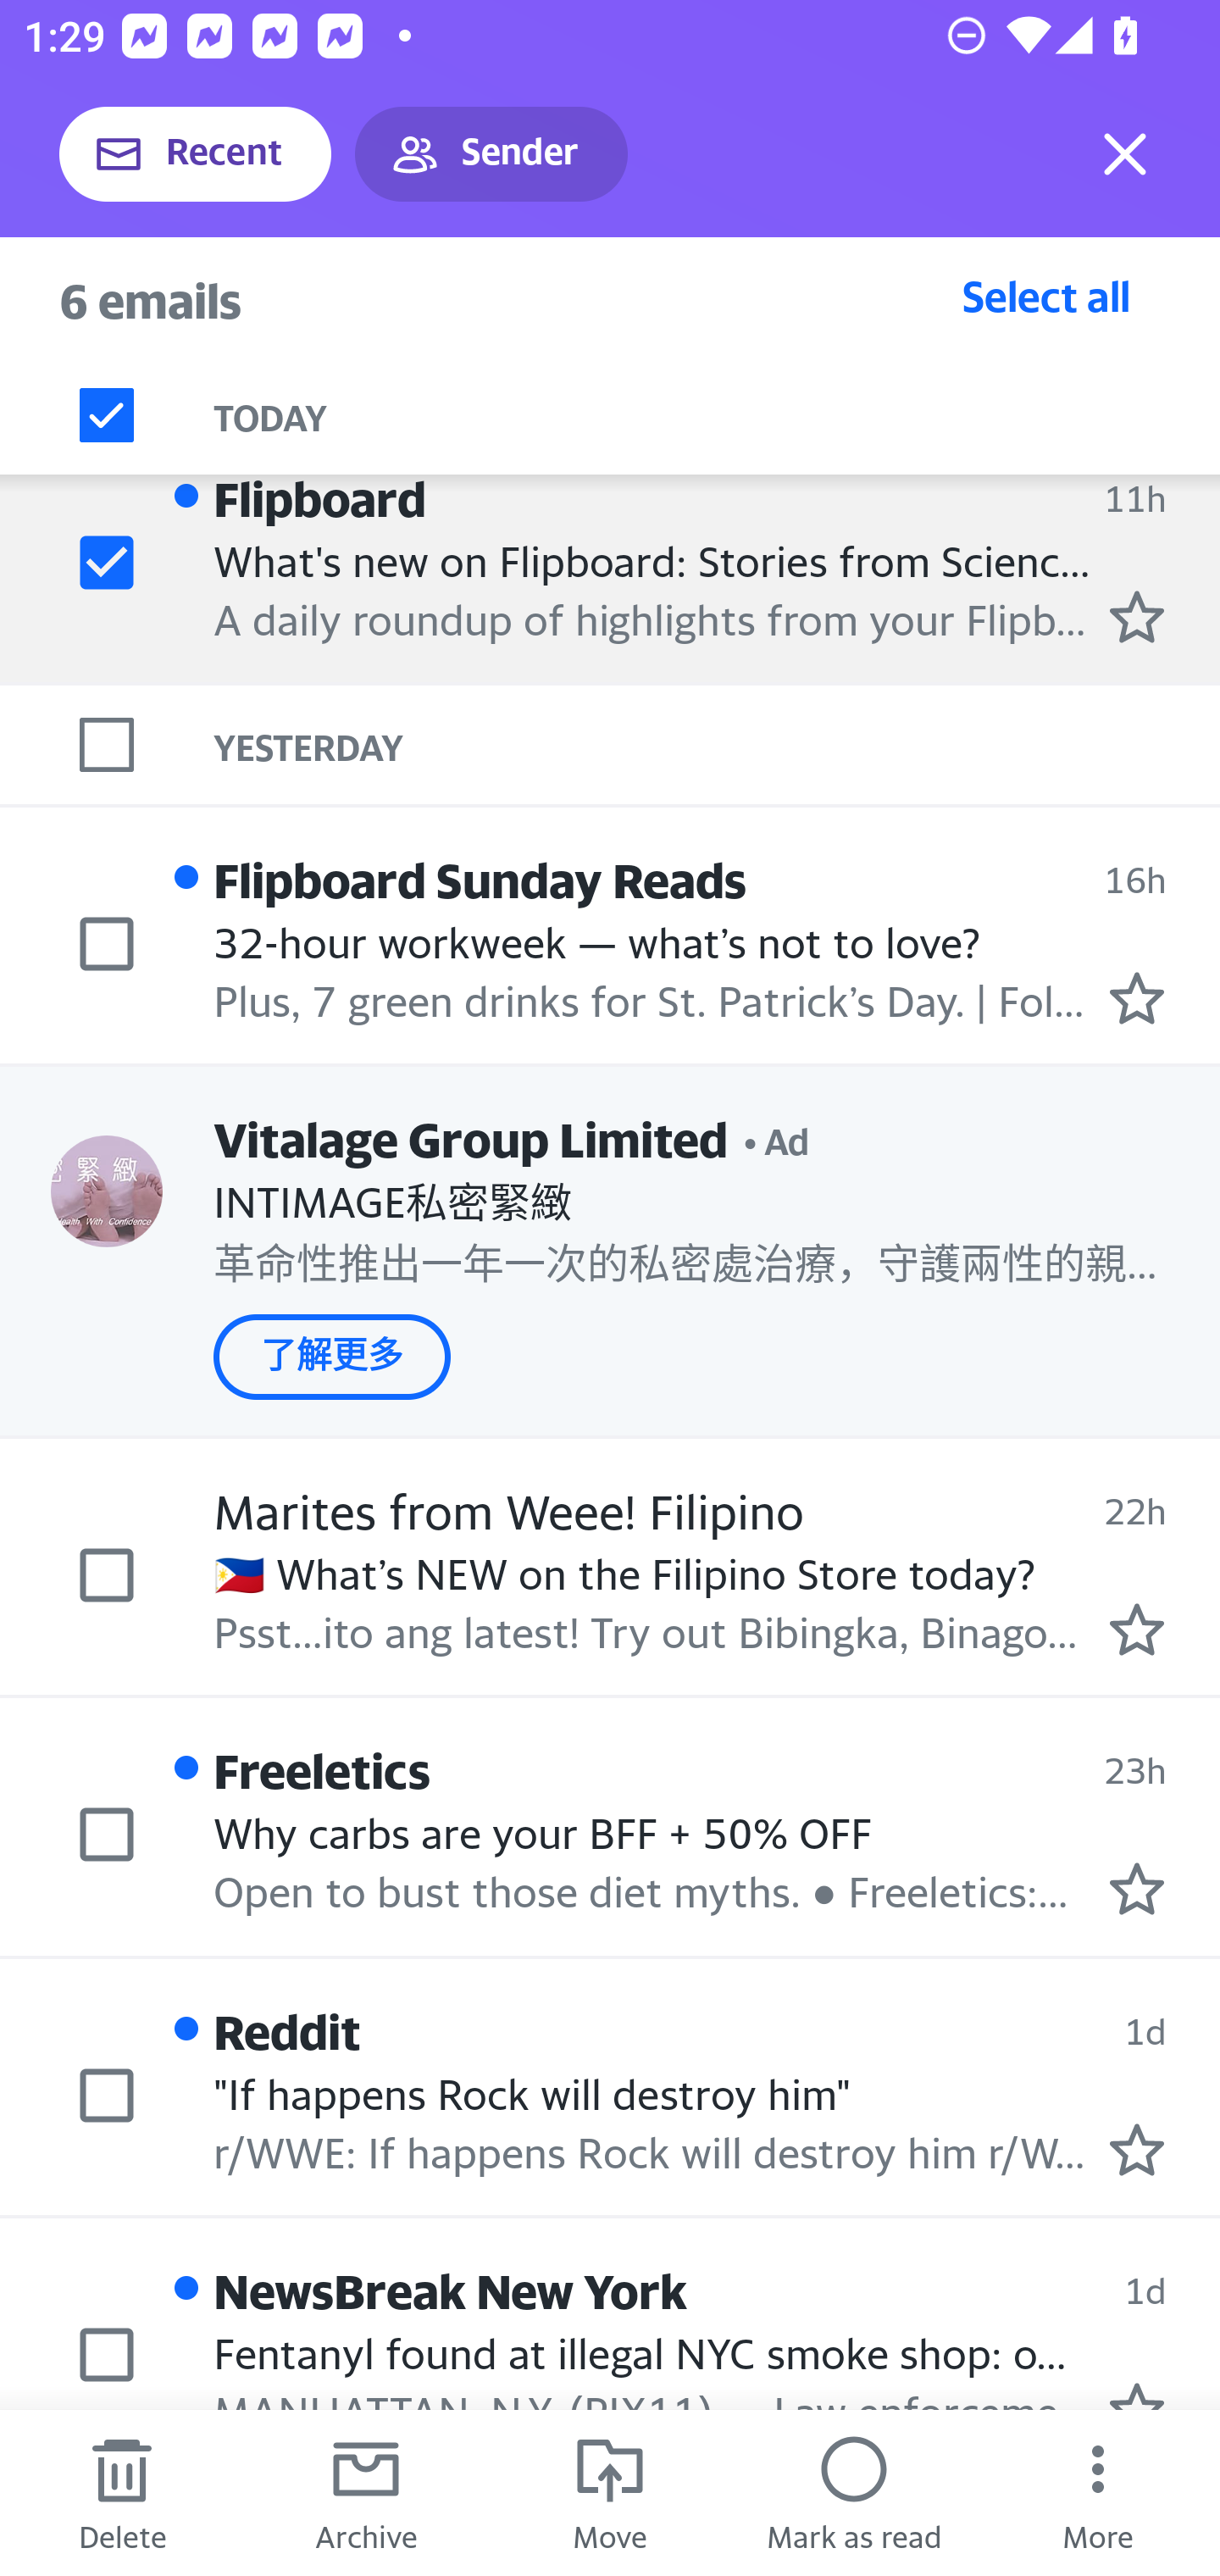  Describe the element at coordinates (717, 746) in the screenshot. I see `YESTERDAY` at that location.